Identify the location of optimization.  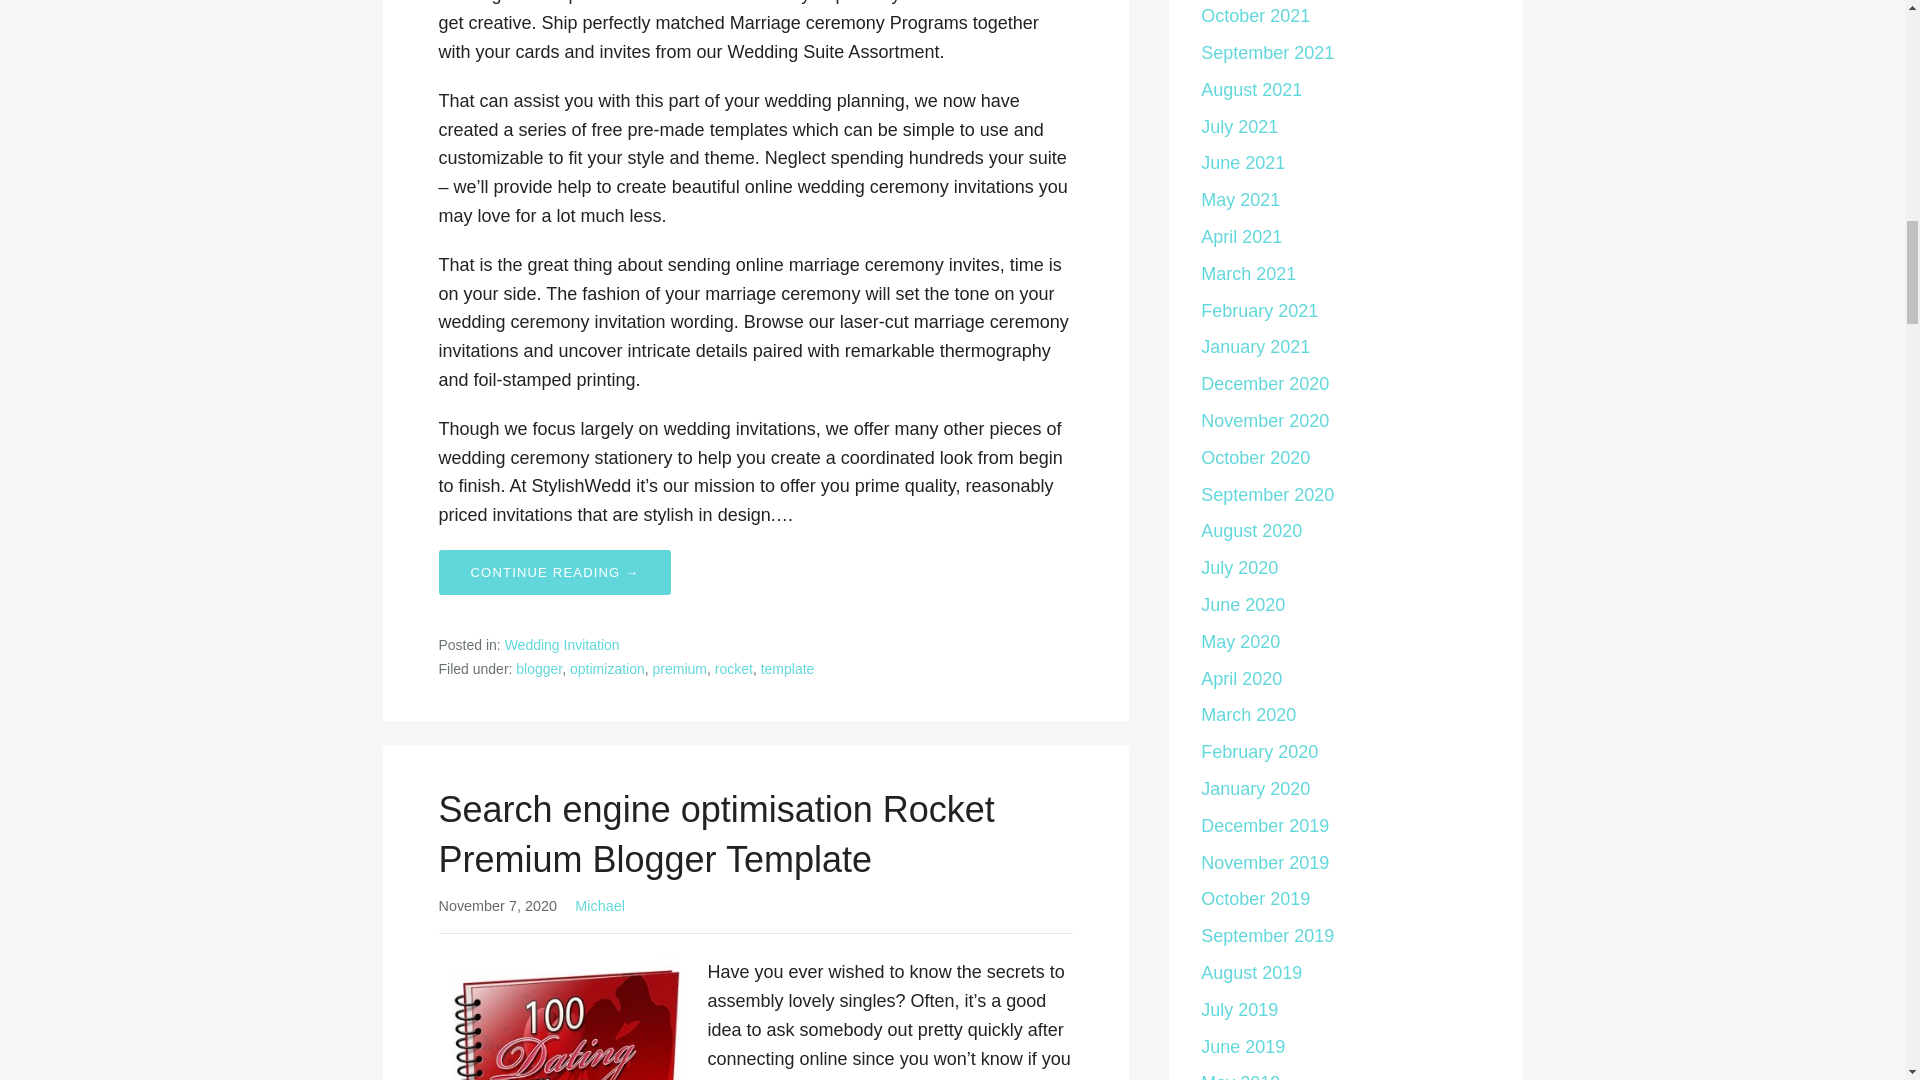
(608, 668).